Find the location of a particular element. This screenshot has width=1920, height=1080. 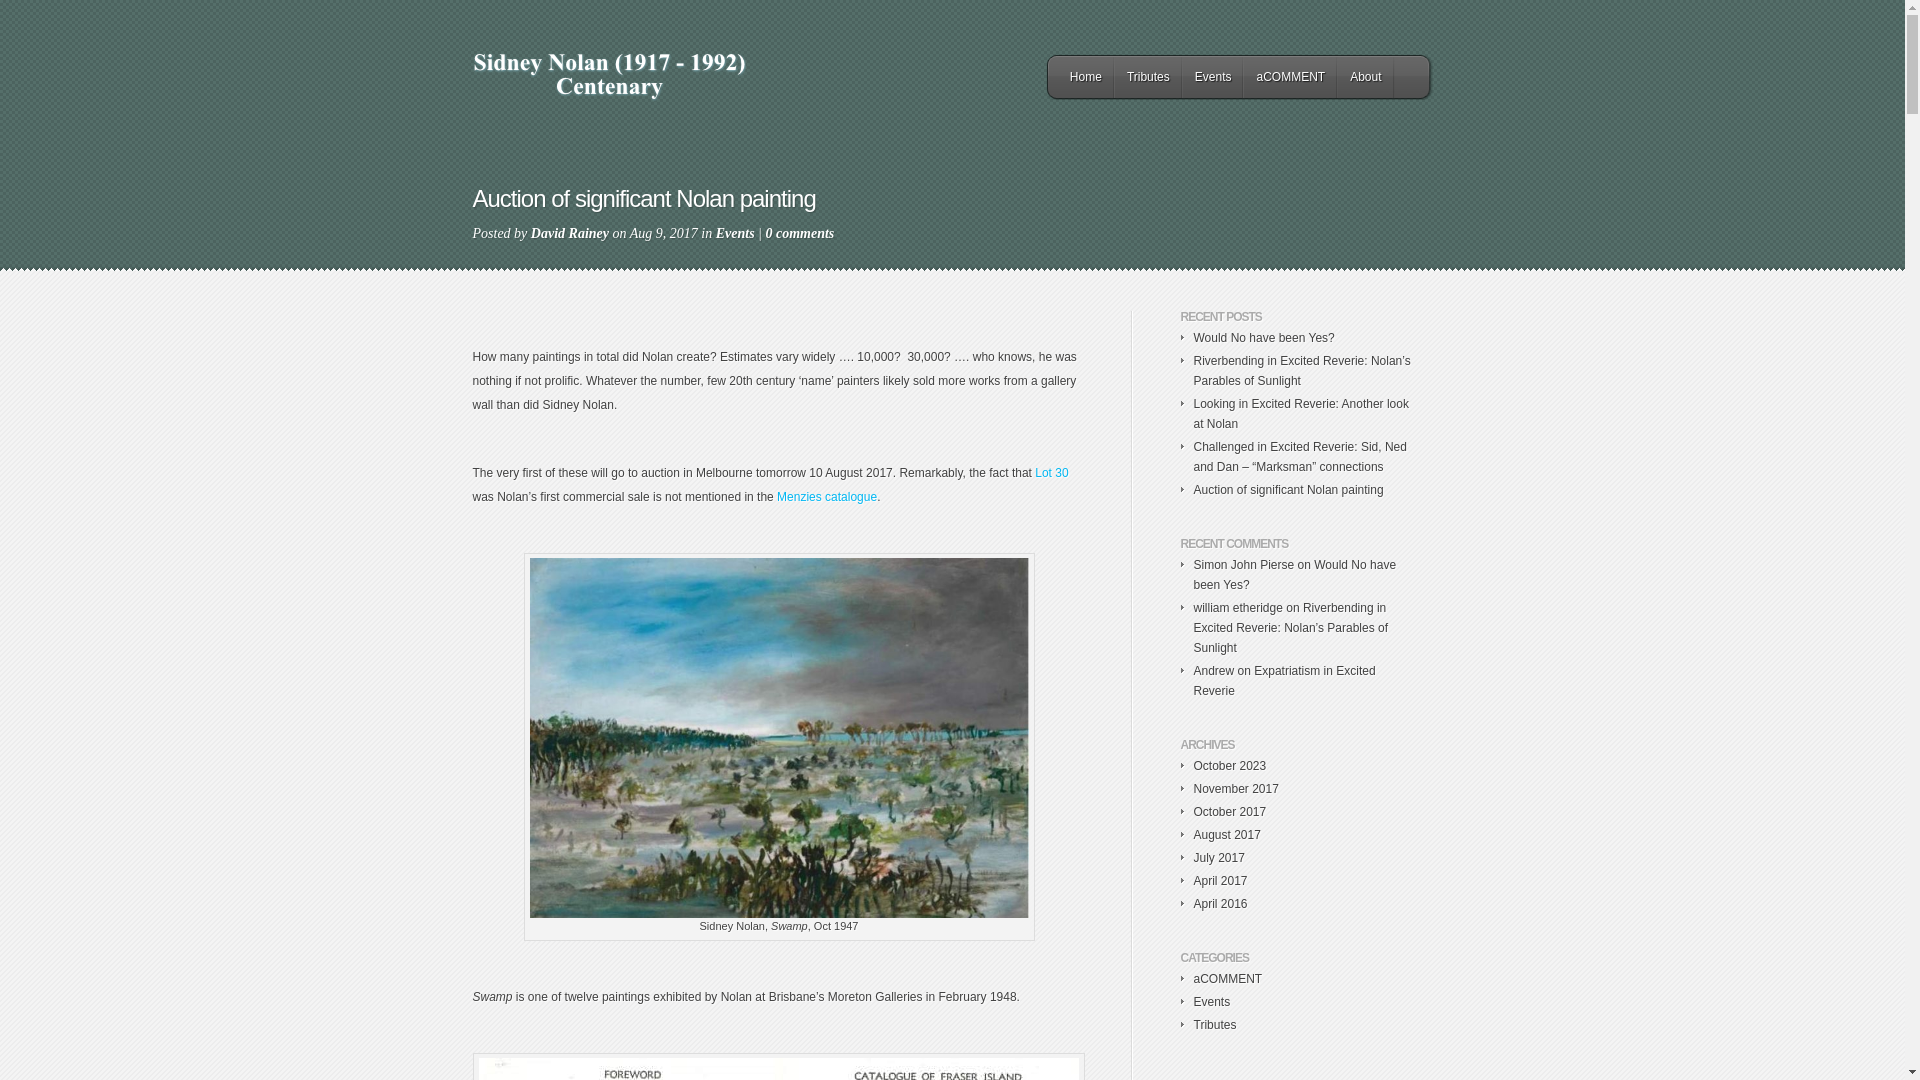

David Rainey is located at coordinates (570, 234).